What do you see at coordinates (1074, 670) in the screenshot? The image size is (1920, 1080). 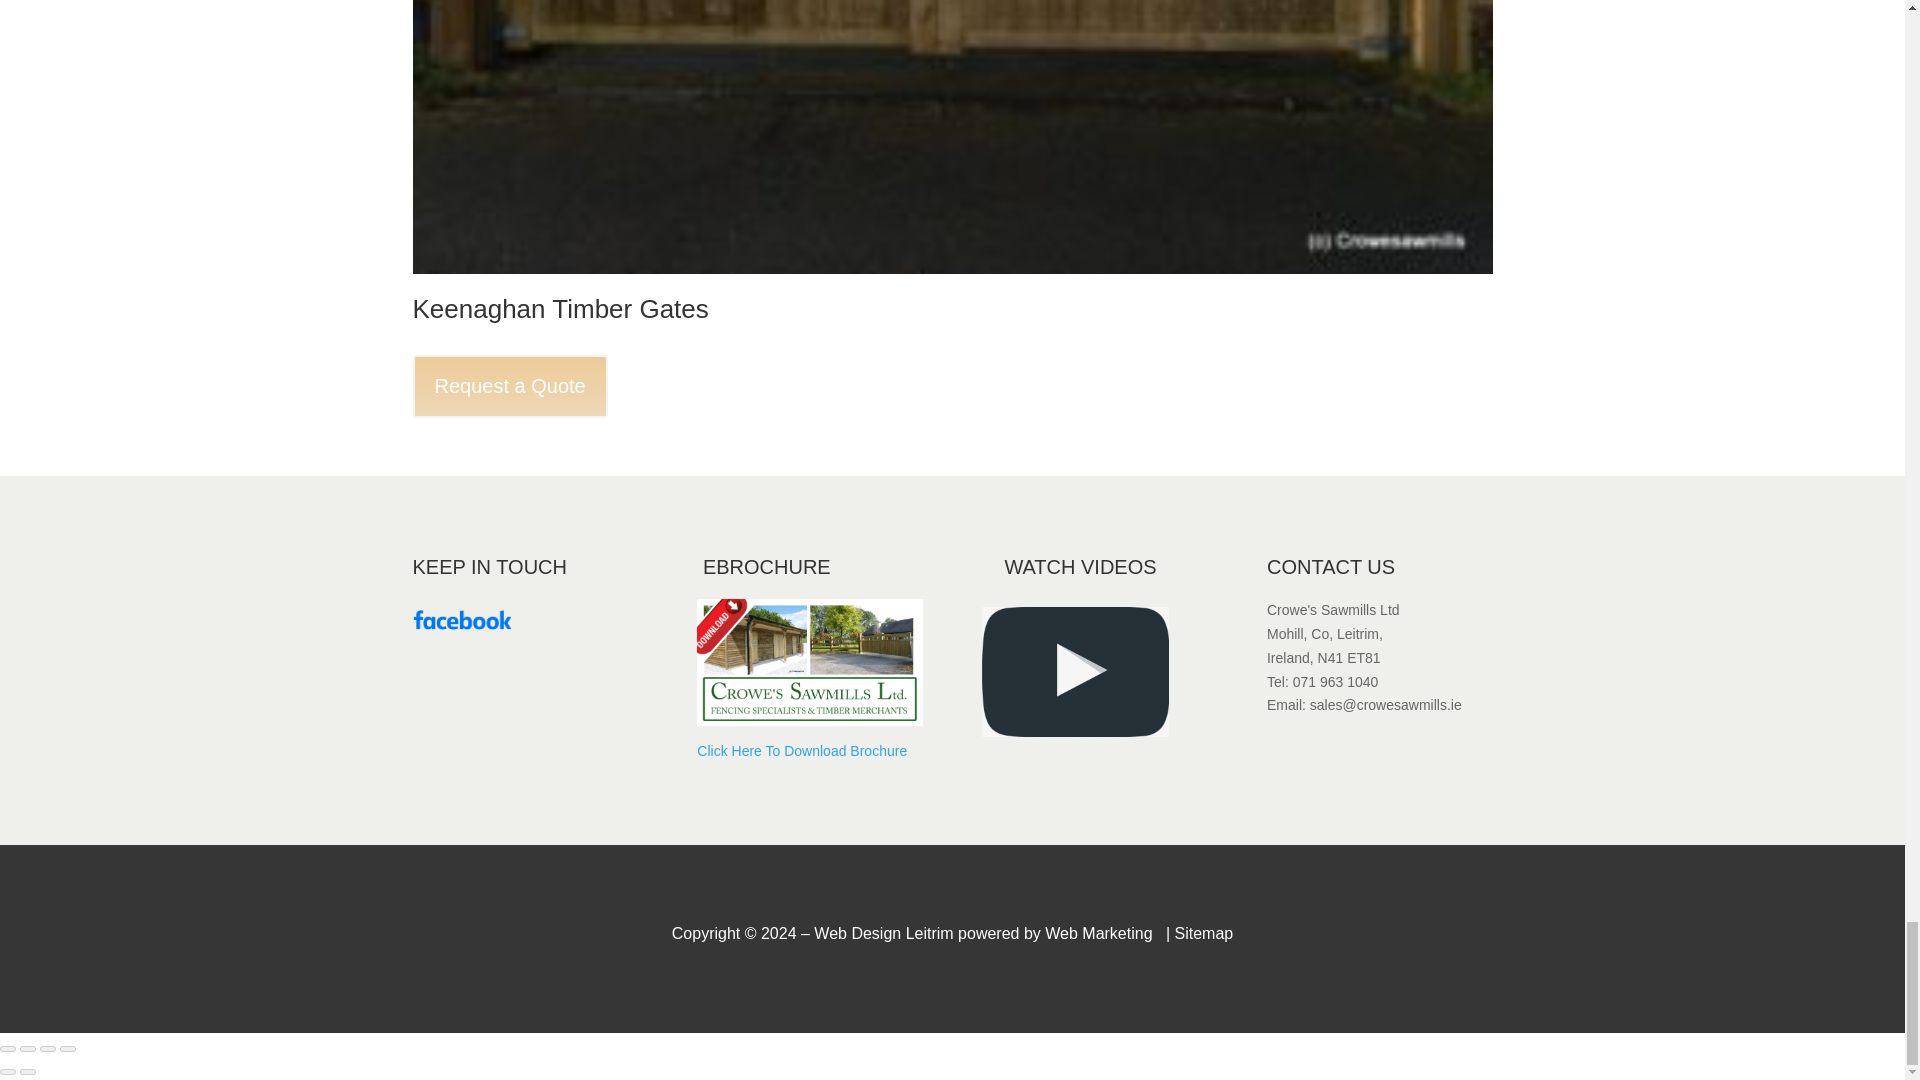 I see `video icon` at bounding box center [1074, 670].